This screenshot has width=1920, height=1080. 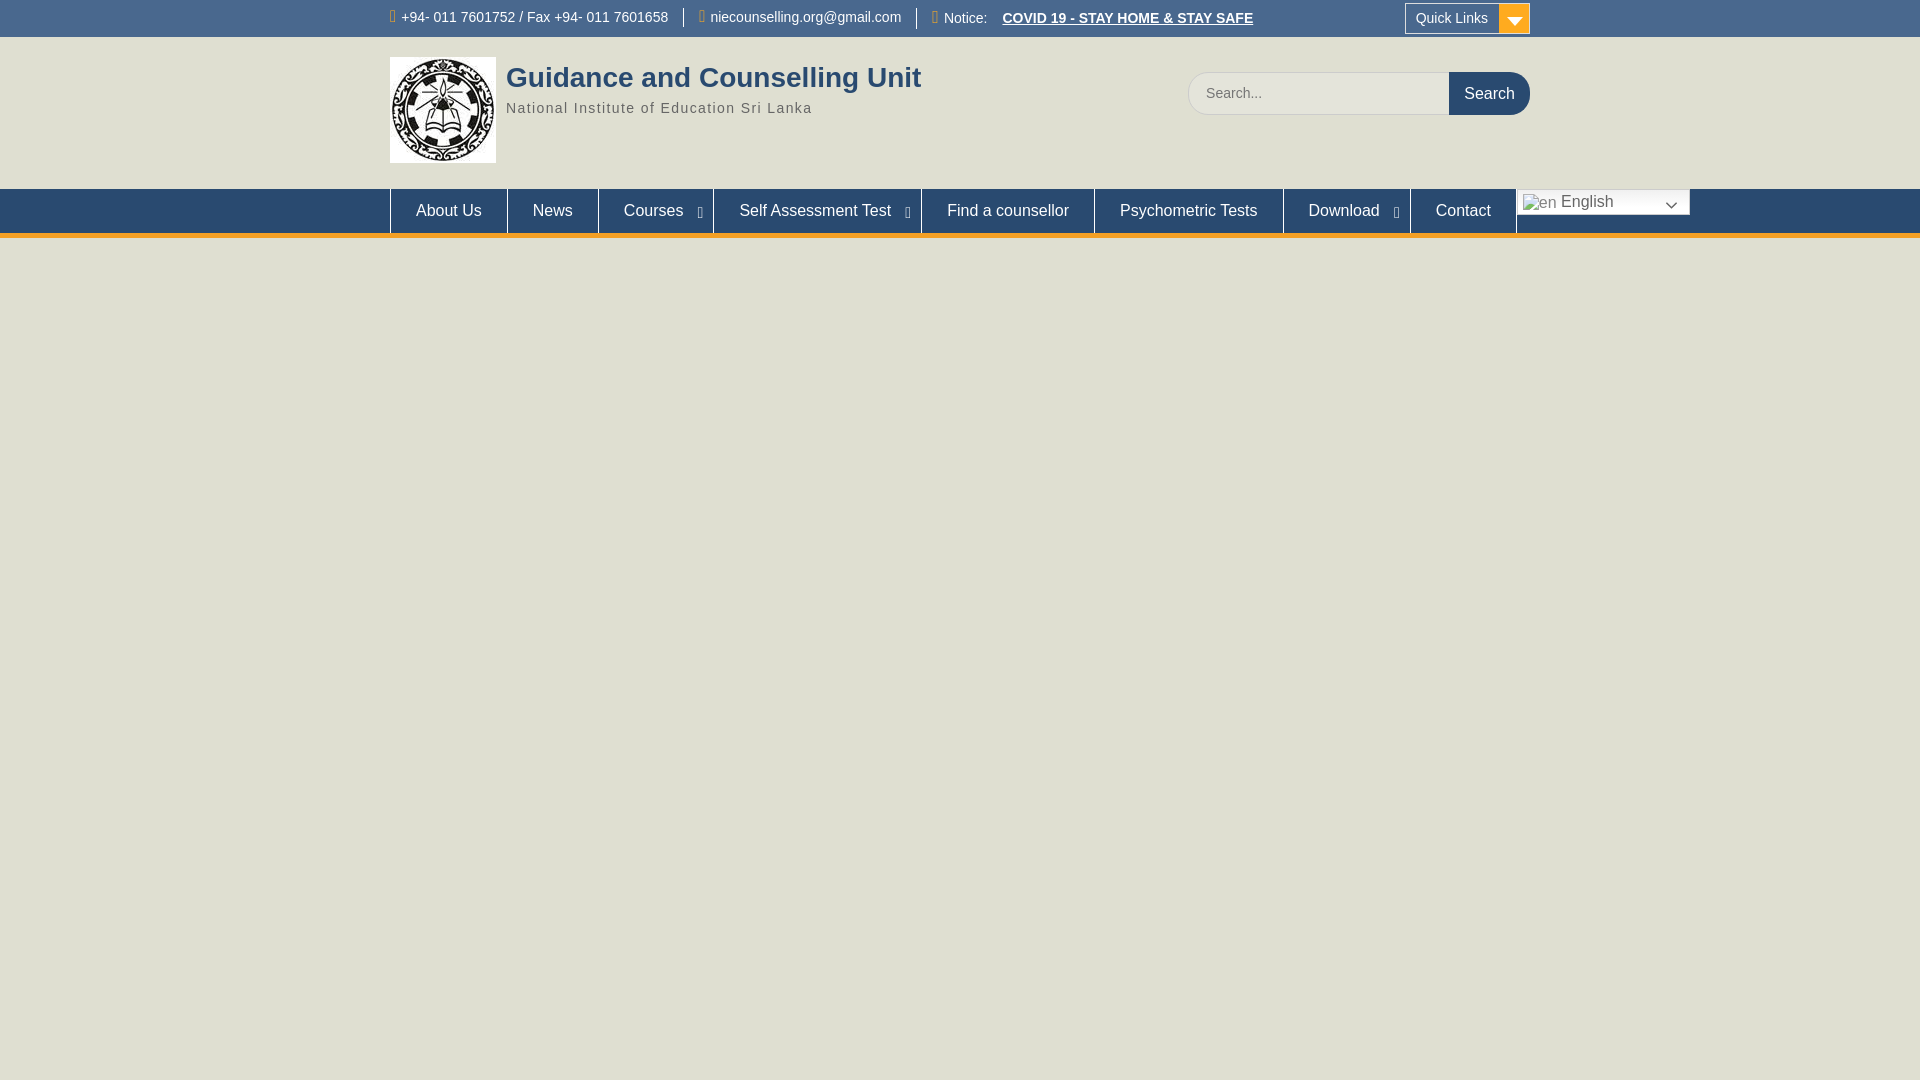 What do you see at coordinates (1189, 211) in the screenshot?
I see `Psychometric Tests` at bounding box center [1189, 211].